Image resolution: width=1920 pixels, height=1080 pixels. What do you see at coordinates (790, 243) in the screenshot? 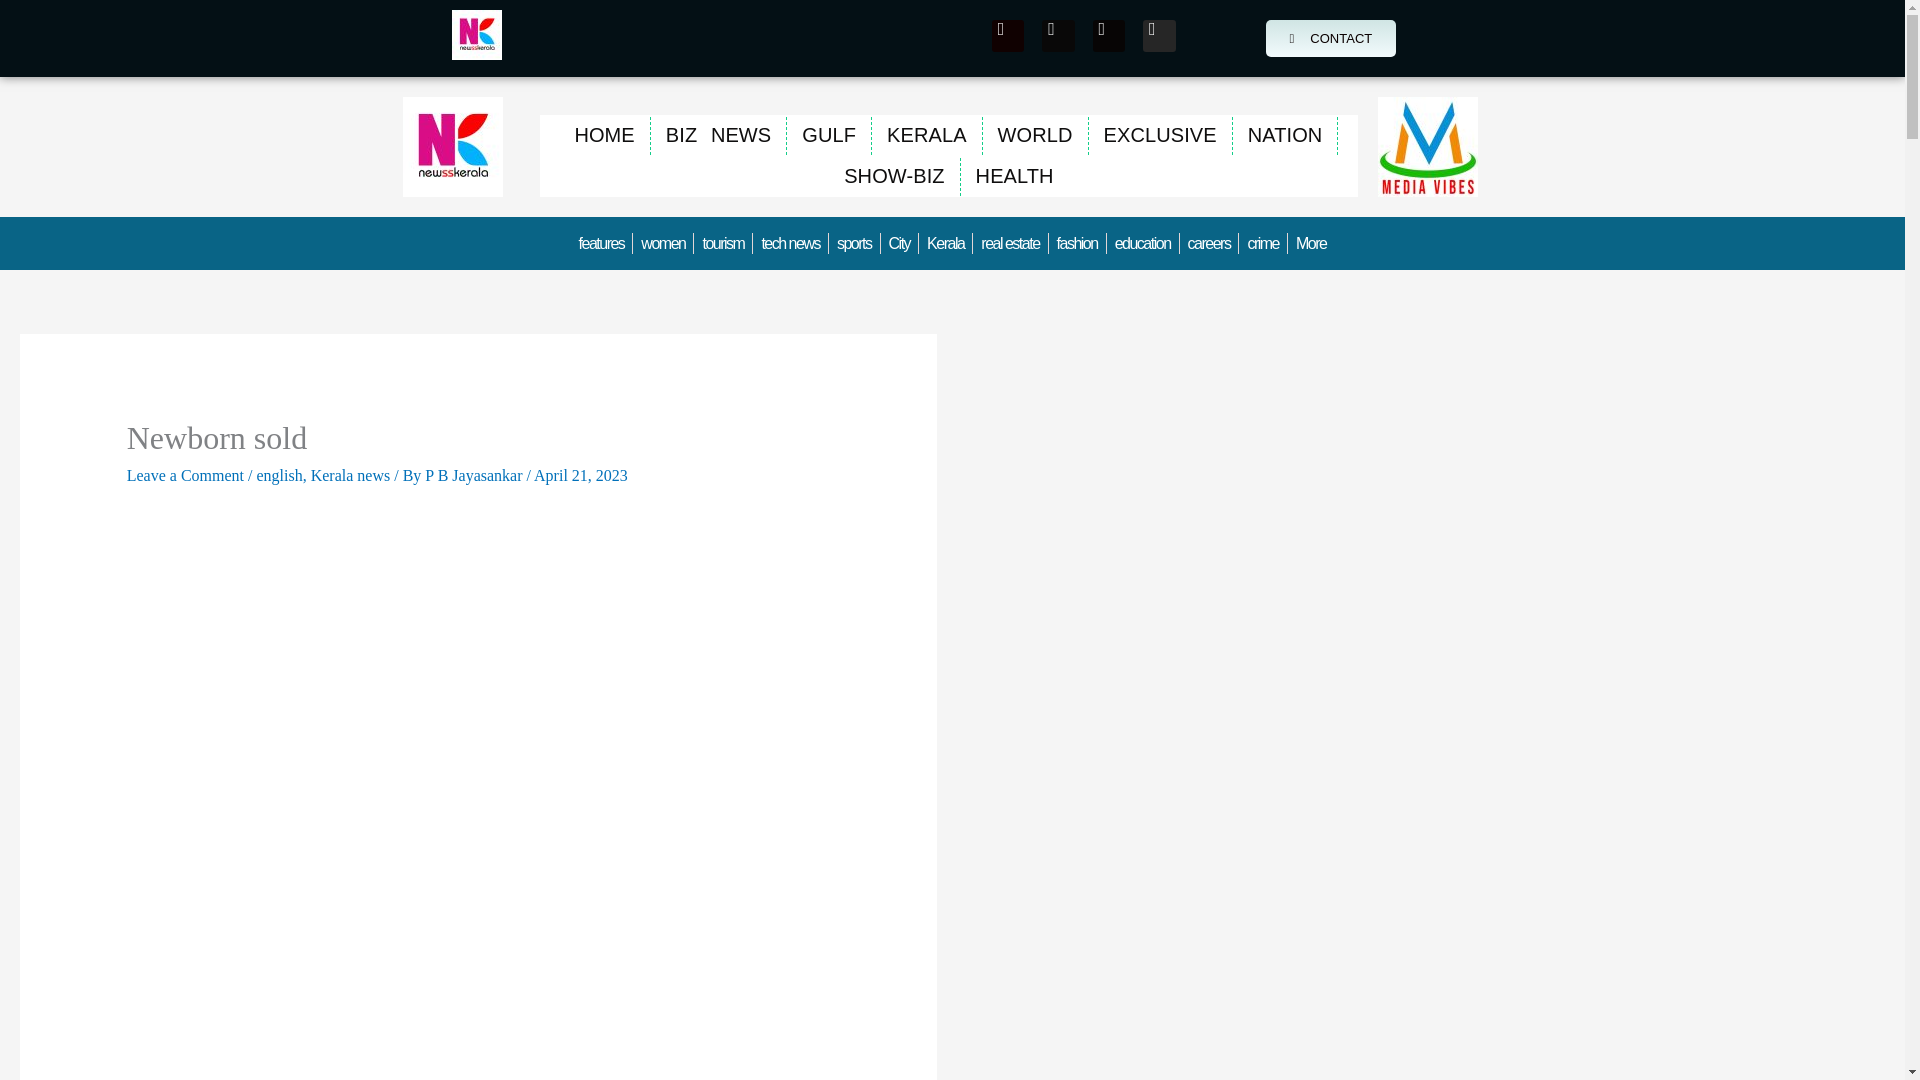
I see `tech news` at bounding box center [790, 243].